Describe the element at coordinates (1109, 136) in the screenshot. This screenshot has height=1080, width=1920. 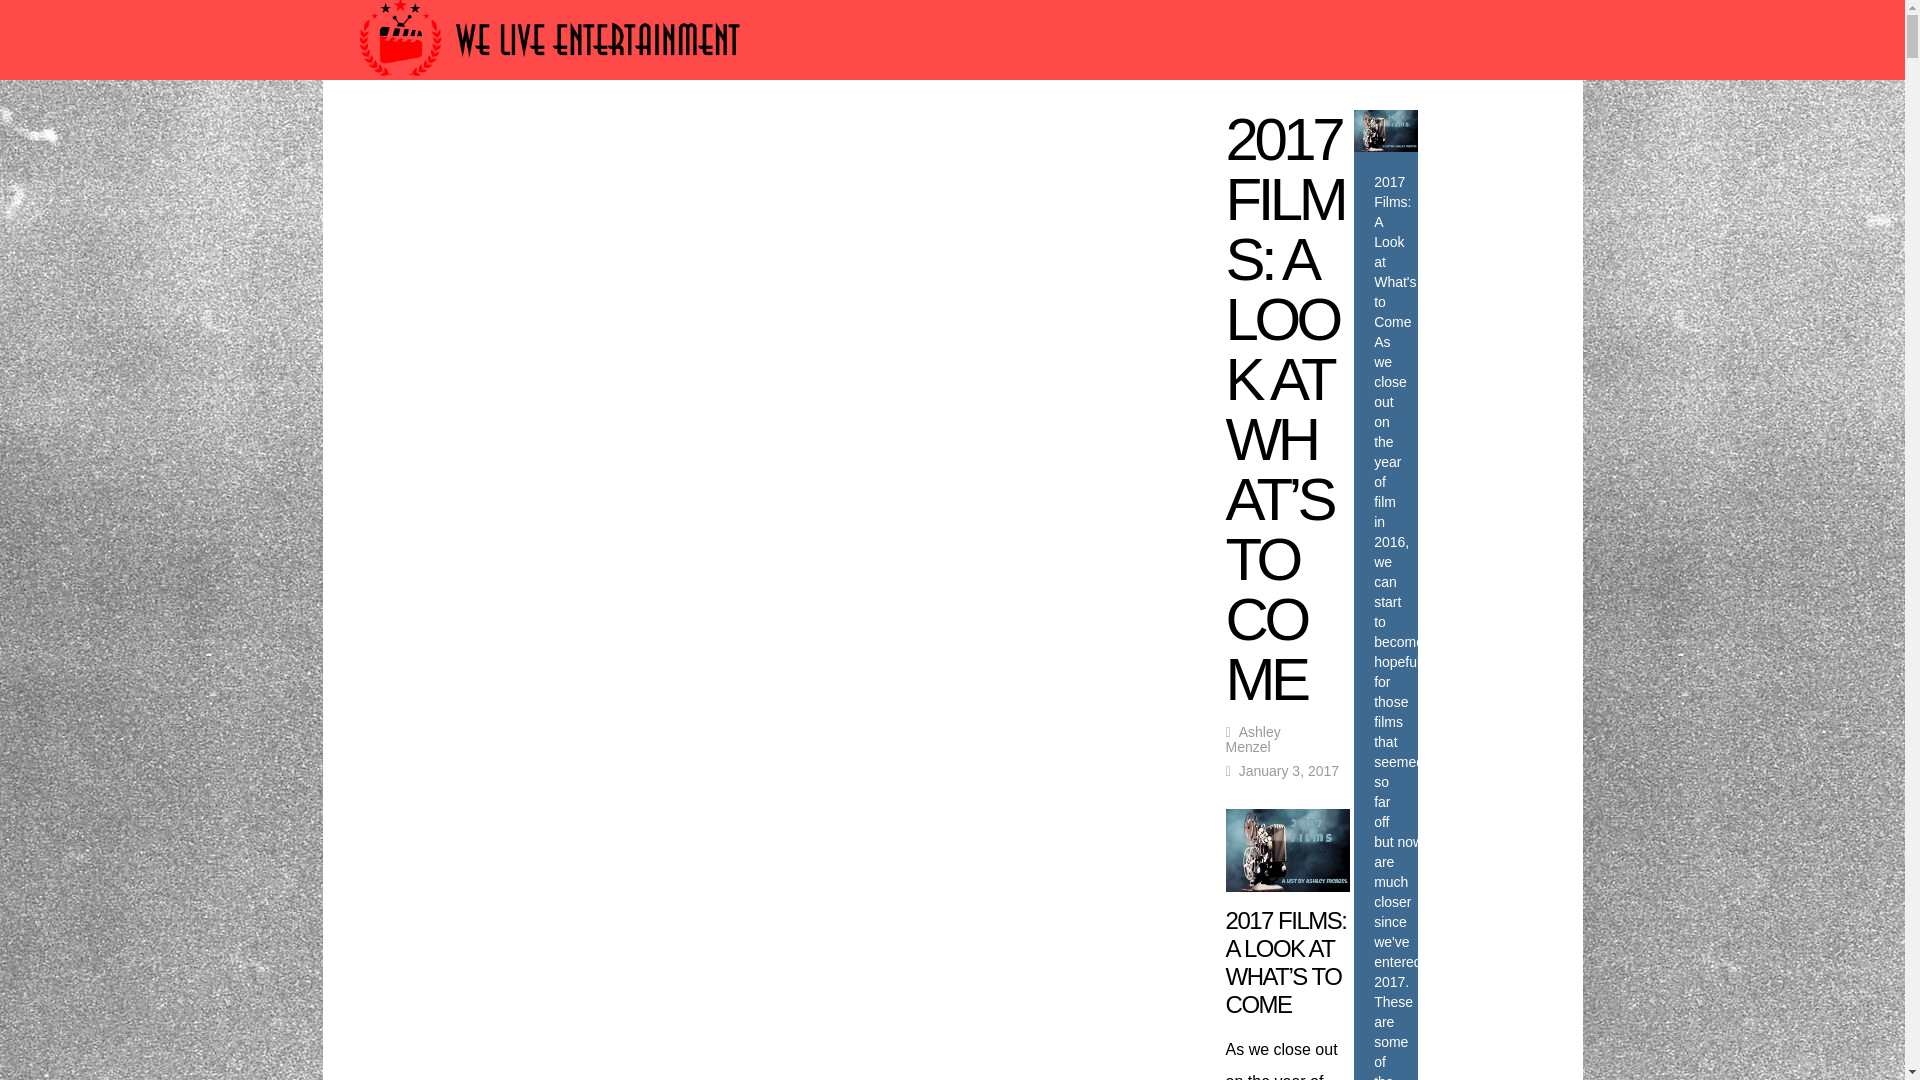
I see `WE LIVE ENTERTAINMENT` at that location.